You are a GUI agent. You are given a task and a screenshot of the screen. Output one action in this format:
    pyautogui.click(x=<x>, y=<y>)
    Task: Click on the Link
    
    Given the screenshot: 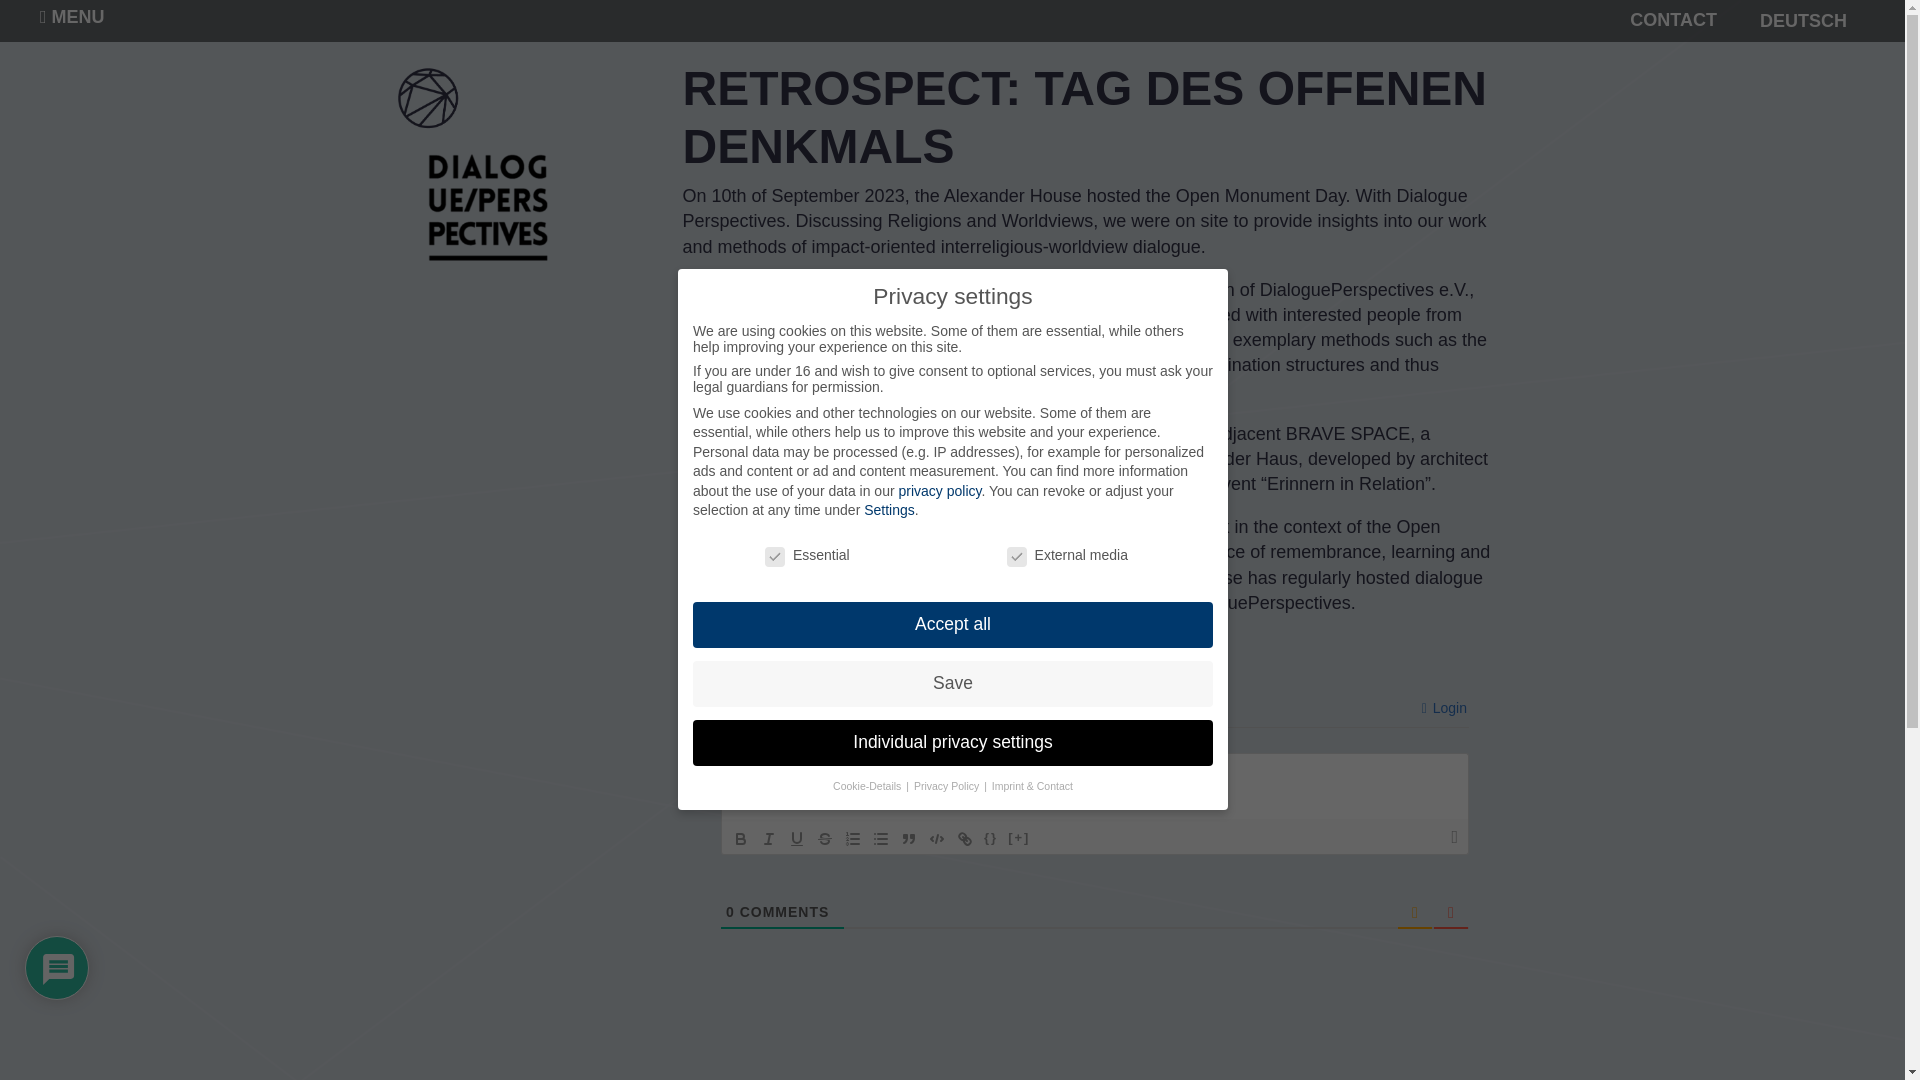 What is the action you would take?
    pyautogui.click(x=964, y=839)
    